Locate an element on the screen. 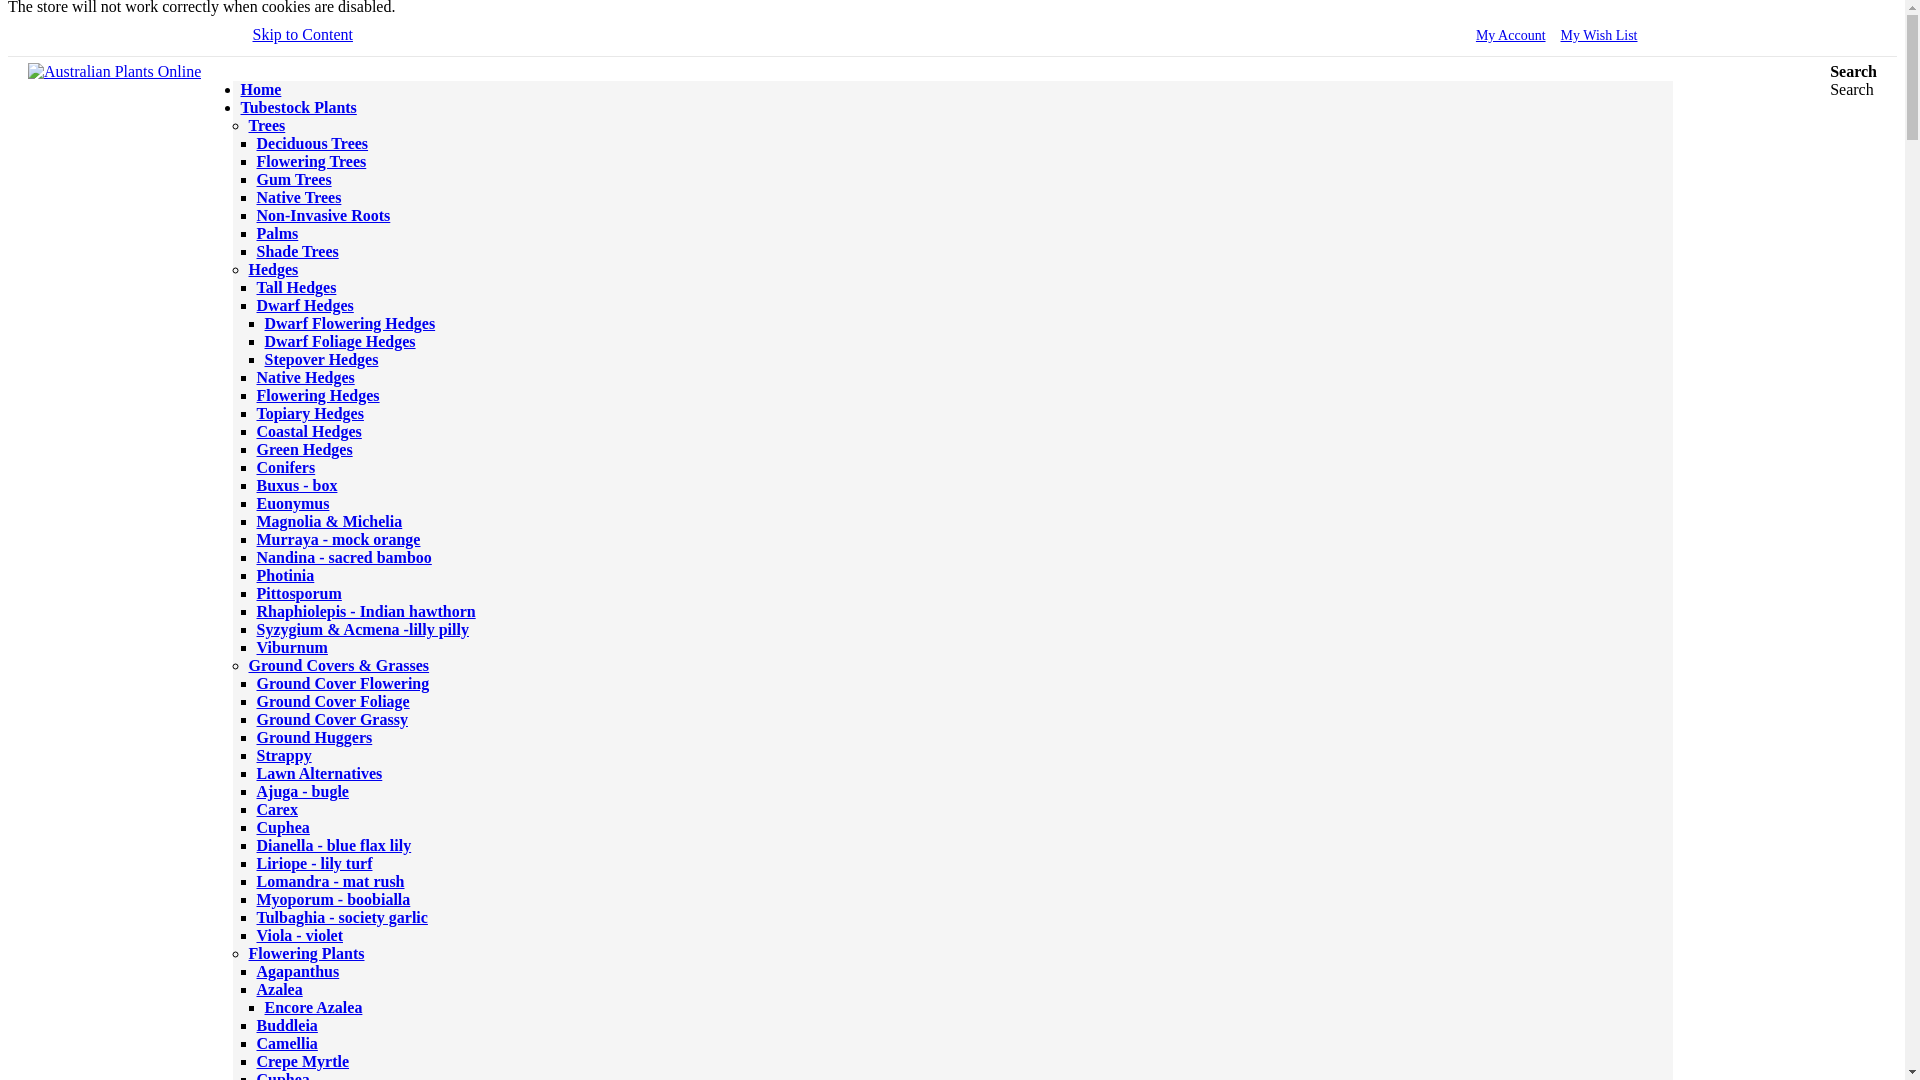 The height and width of the screenshot is (1080, 1920). Flowering Hedges is located at coordinates (316, 394).